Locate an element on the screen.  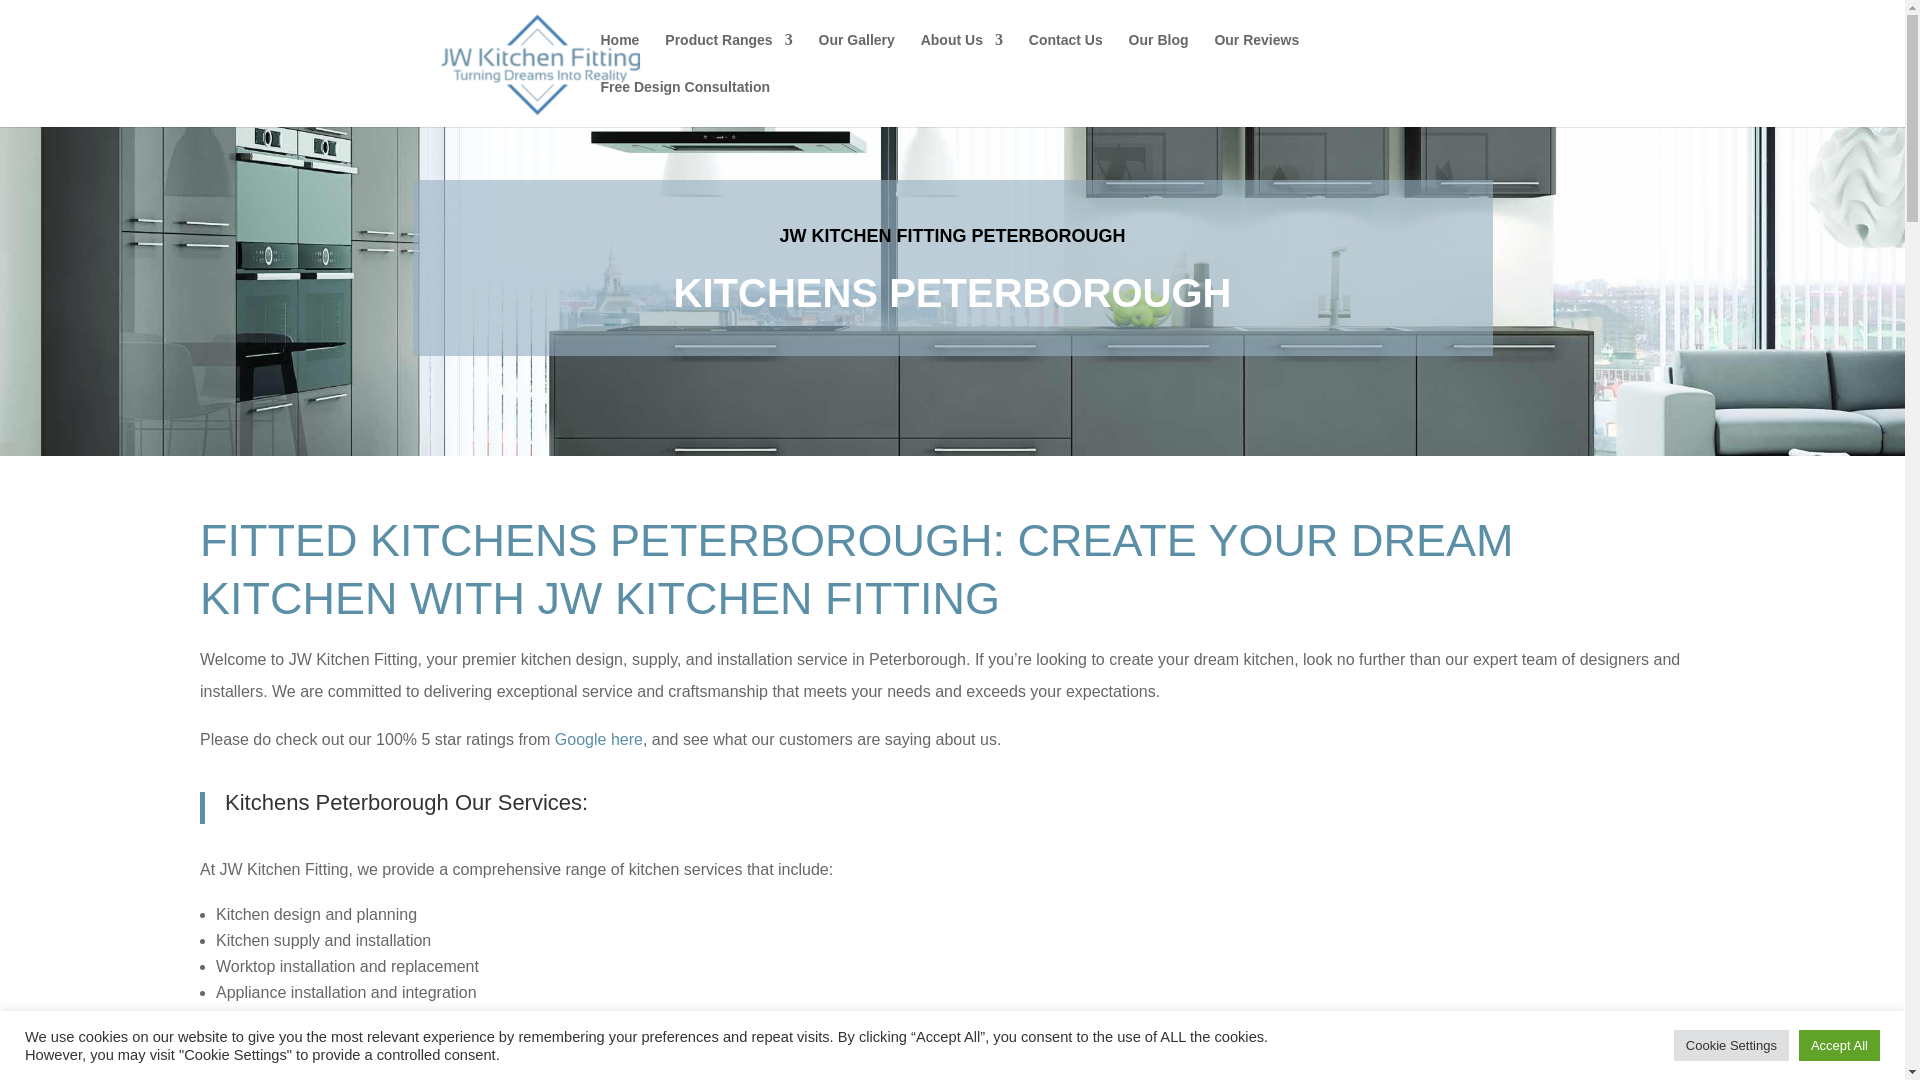
Product Ranges is located at coordinates (728, 56).